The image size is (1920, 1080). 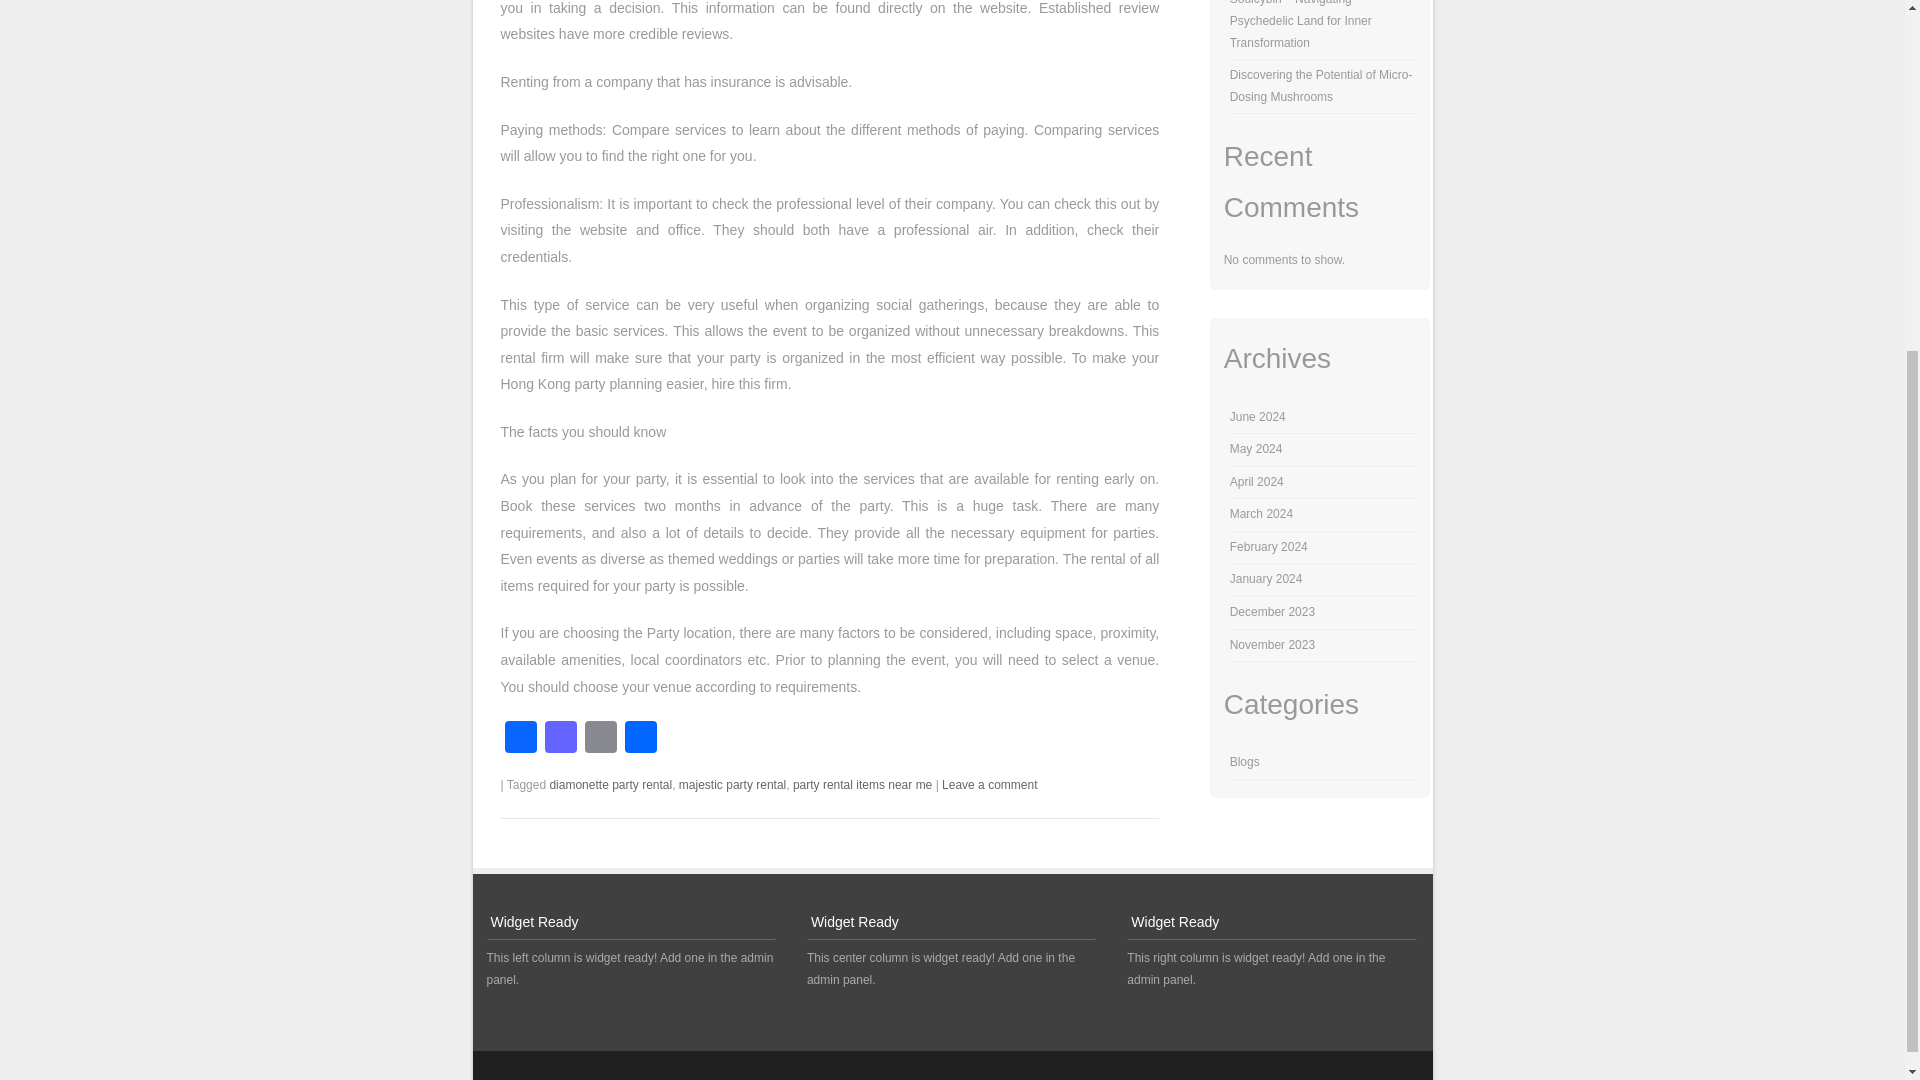 I want to click on April 2024, so click(x=1257, y=482).